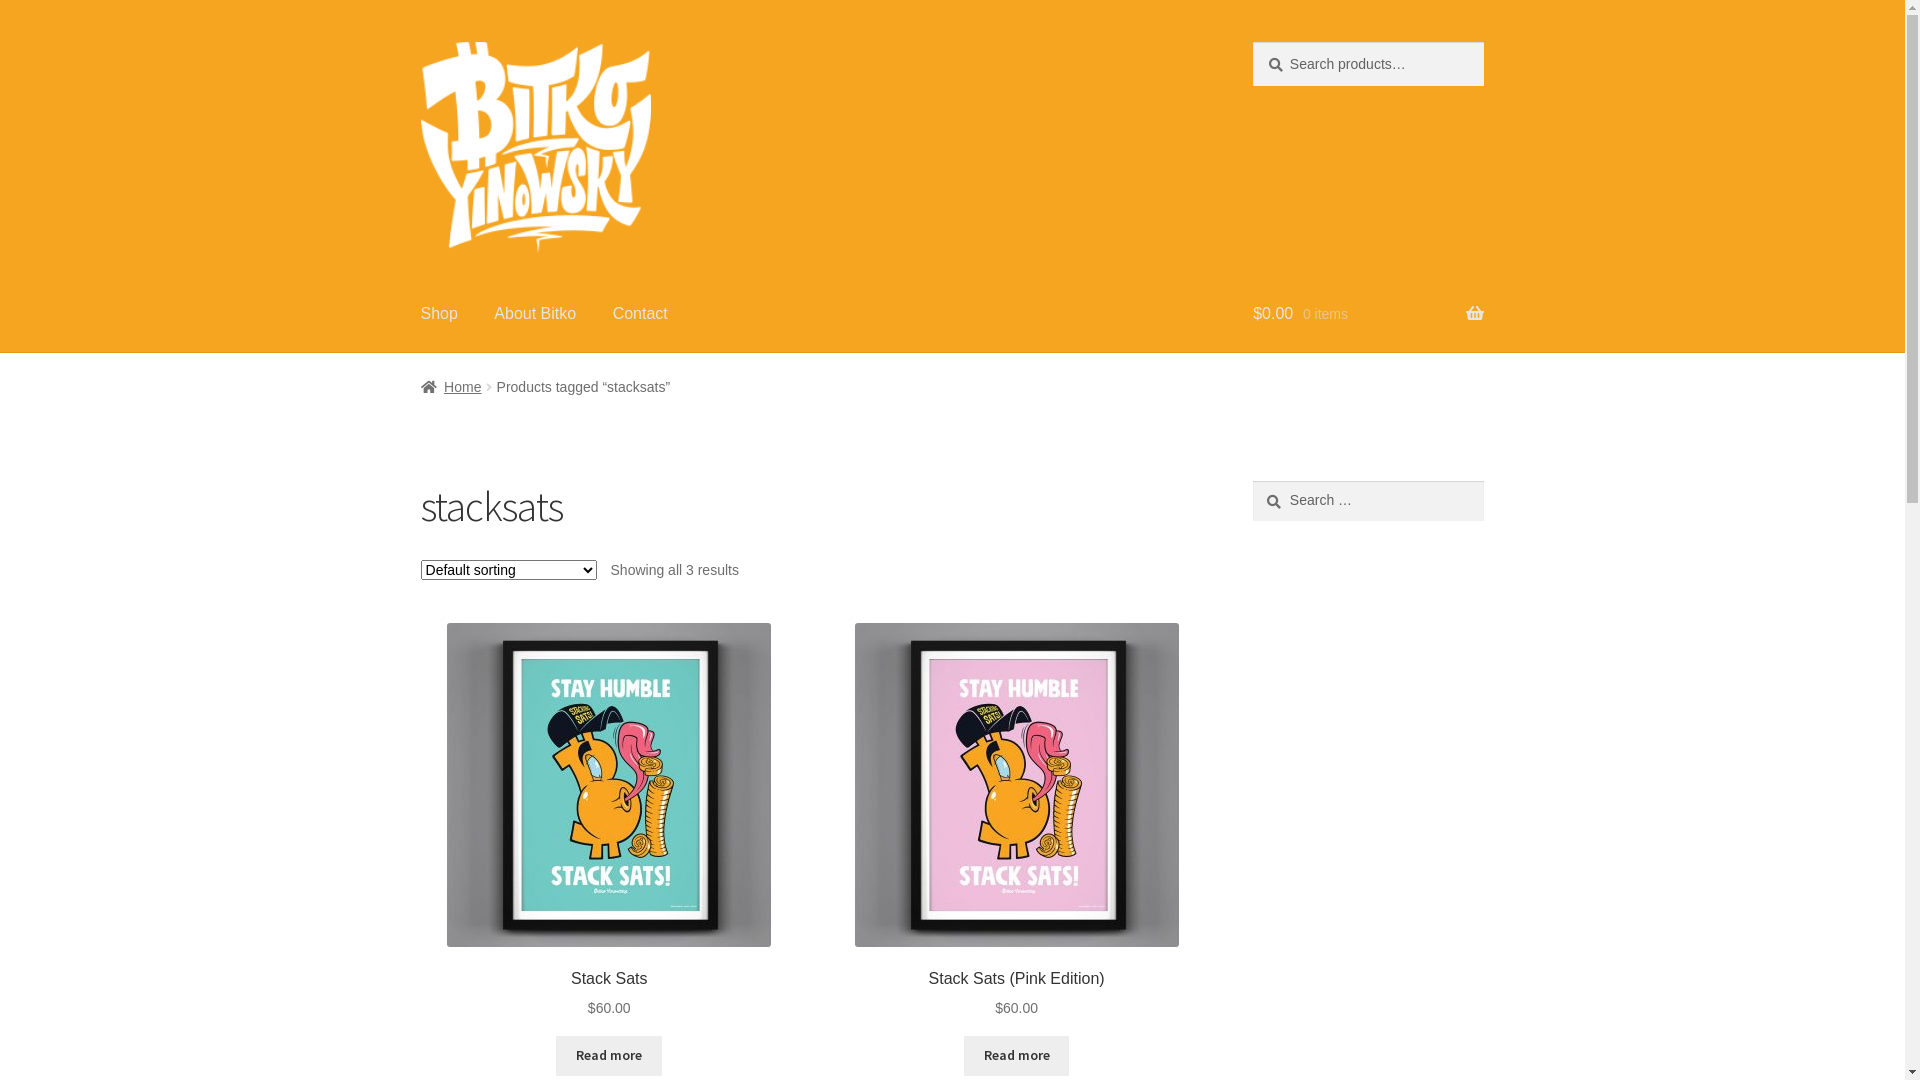  I want to click on Home, so click(452, 387).